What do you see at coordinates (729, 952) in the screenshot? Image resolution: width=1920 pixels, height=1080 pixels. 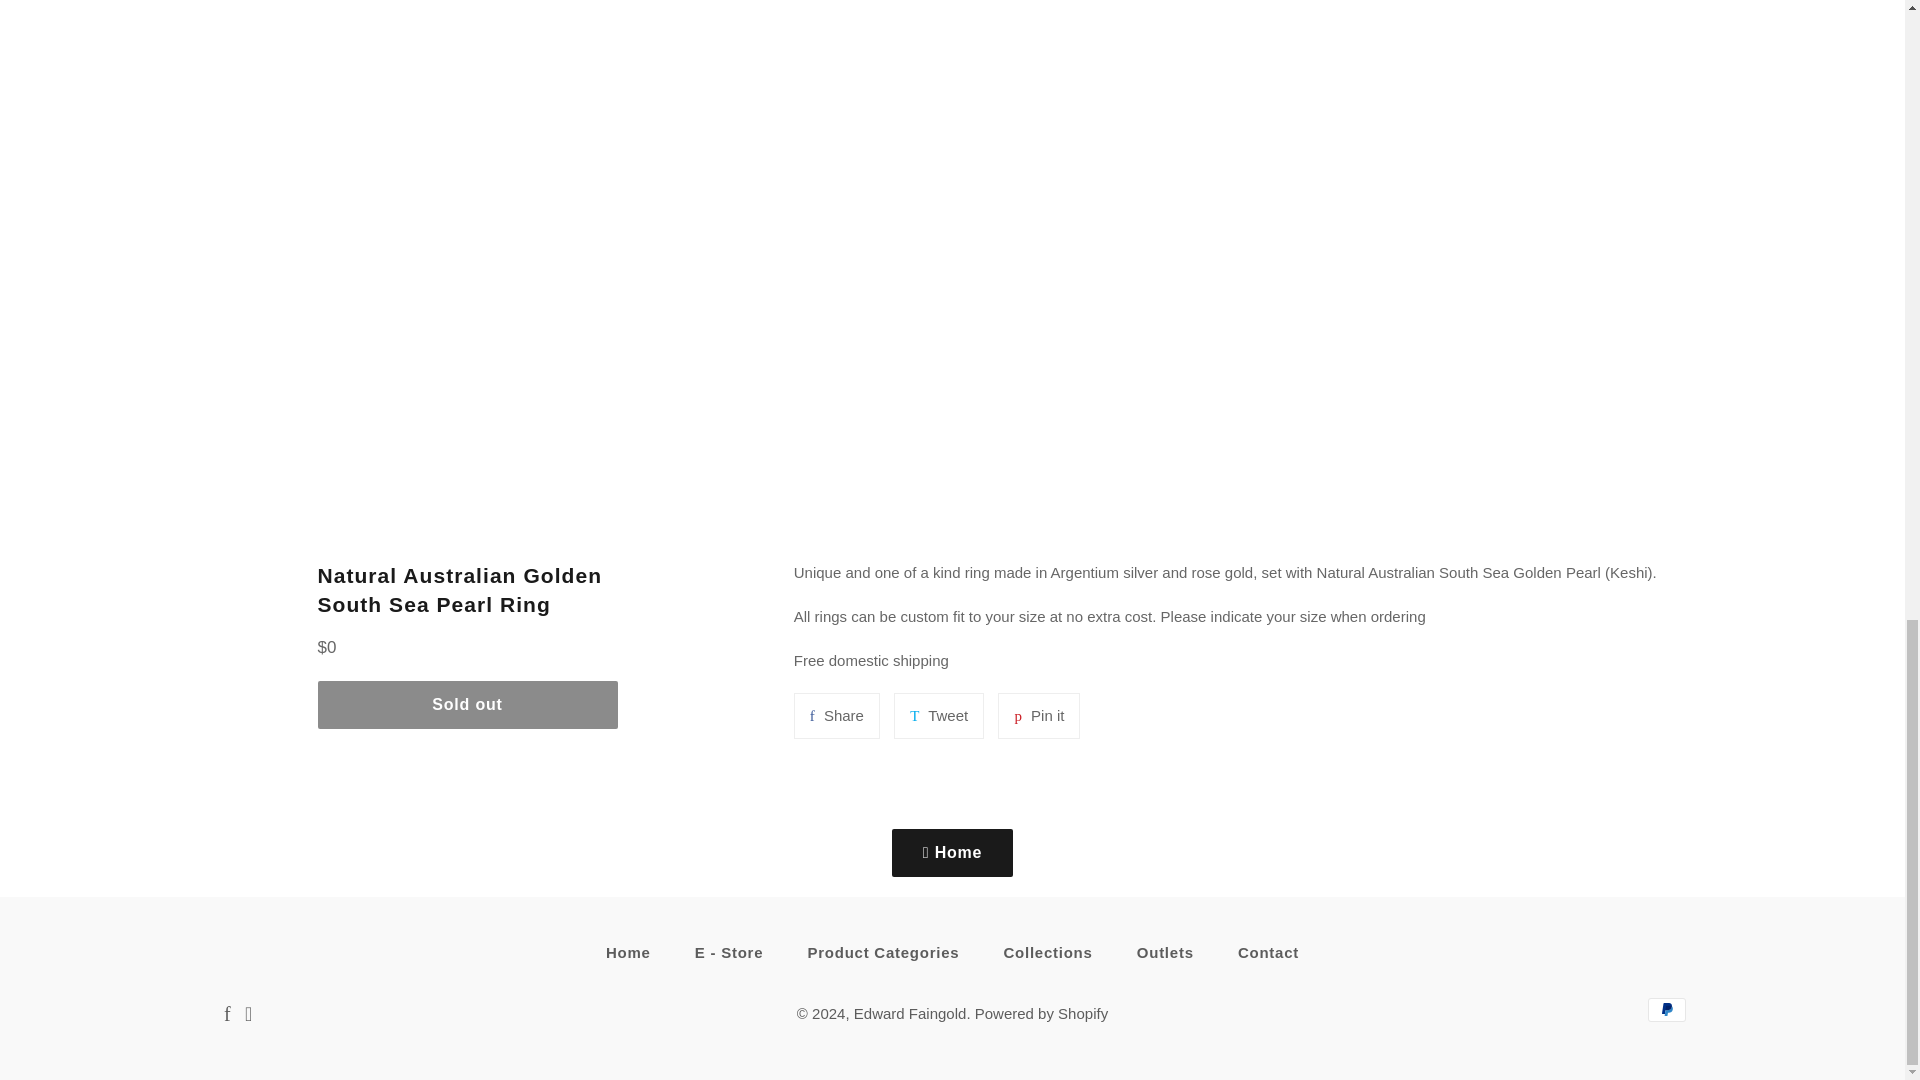 I see `E - Store` at bounding box center [729, 952].